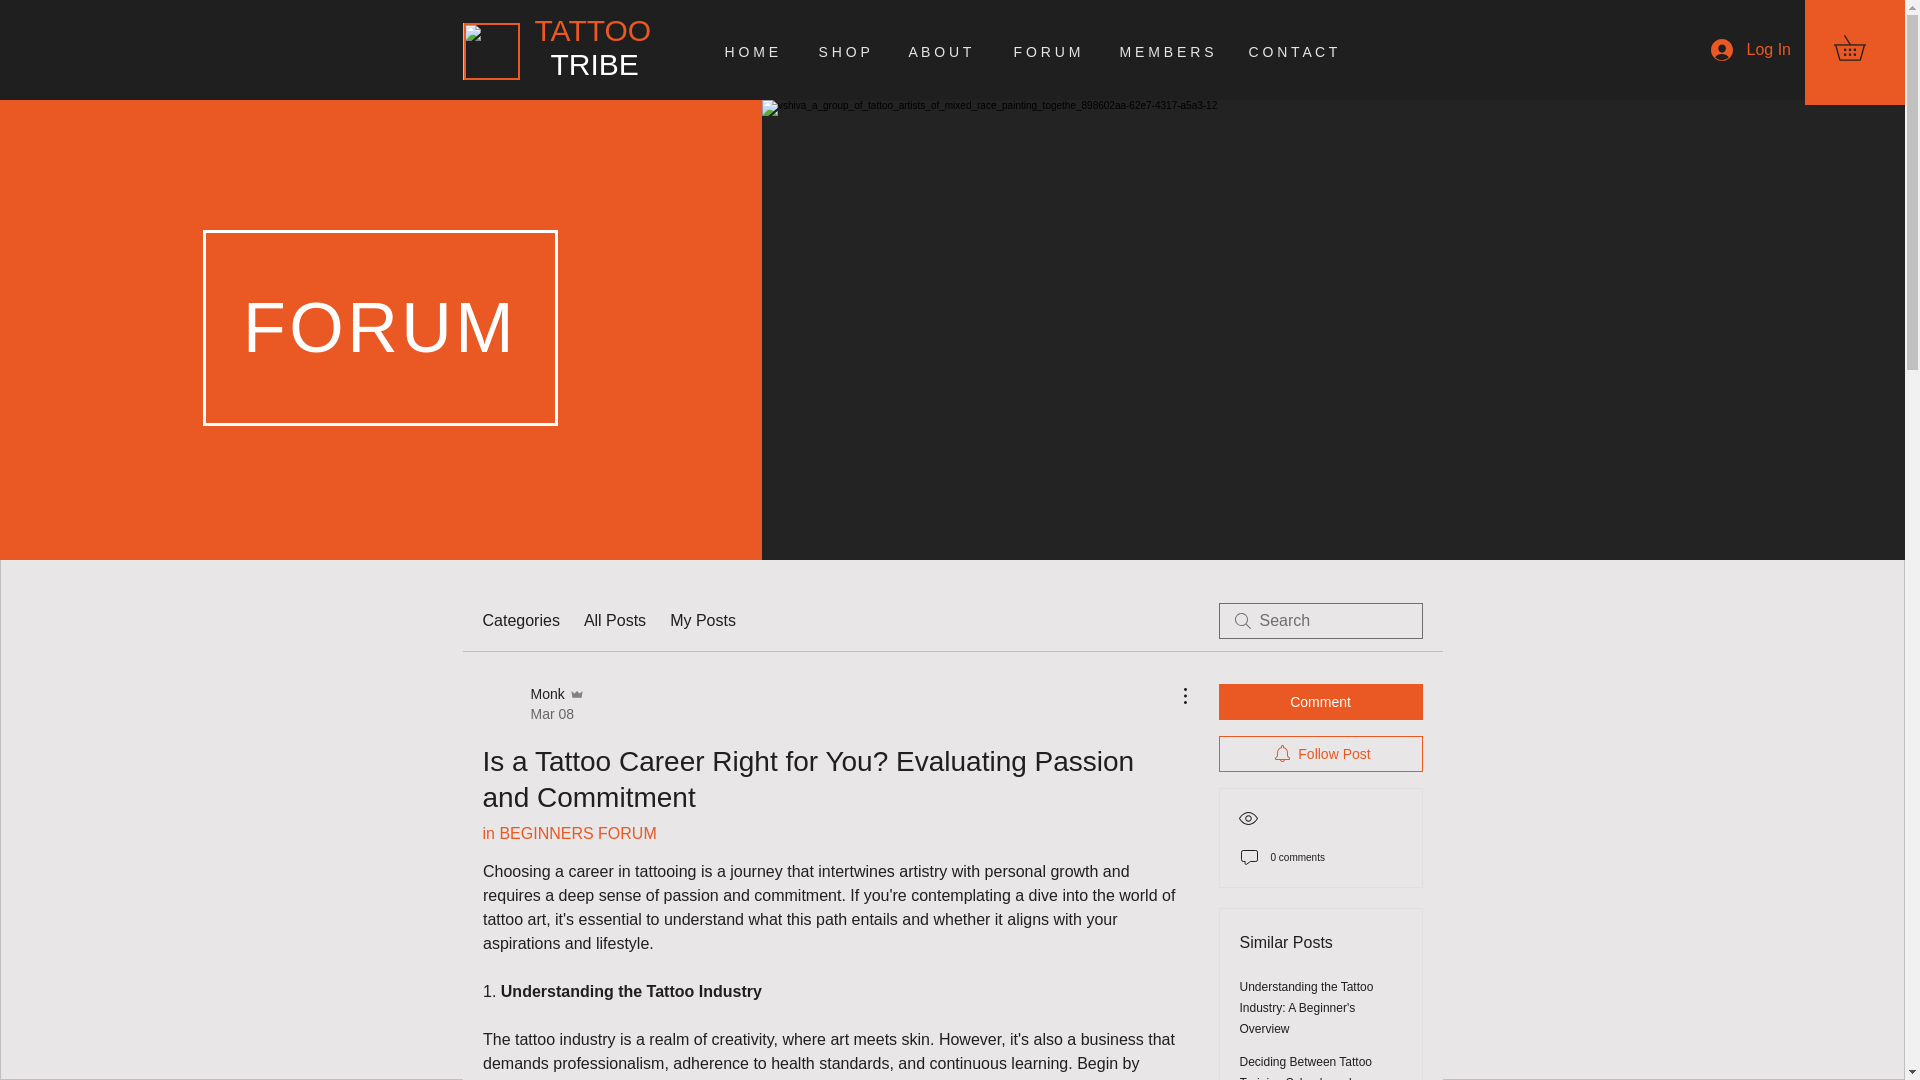  Describe the element at coordinates (1300, 52) in the screenshot. I see `H O M E` at that location.